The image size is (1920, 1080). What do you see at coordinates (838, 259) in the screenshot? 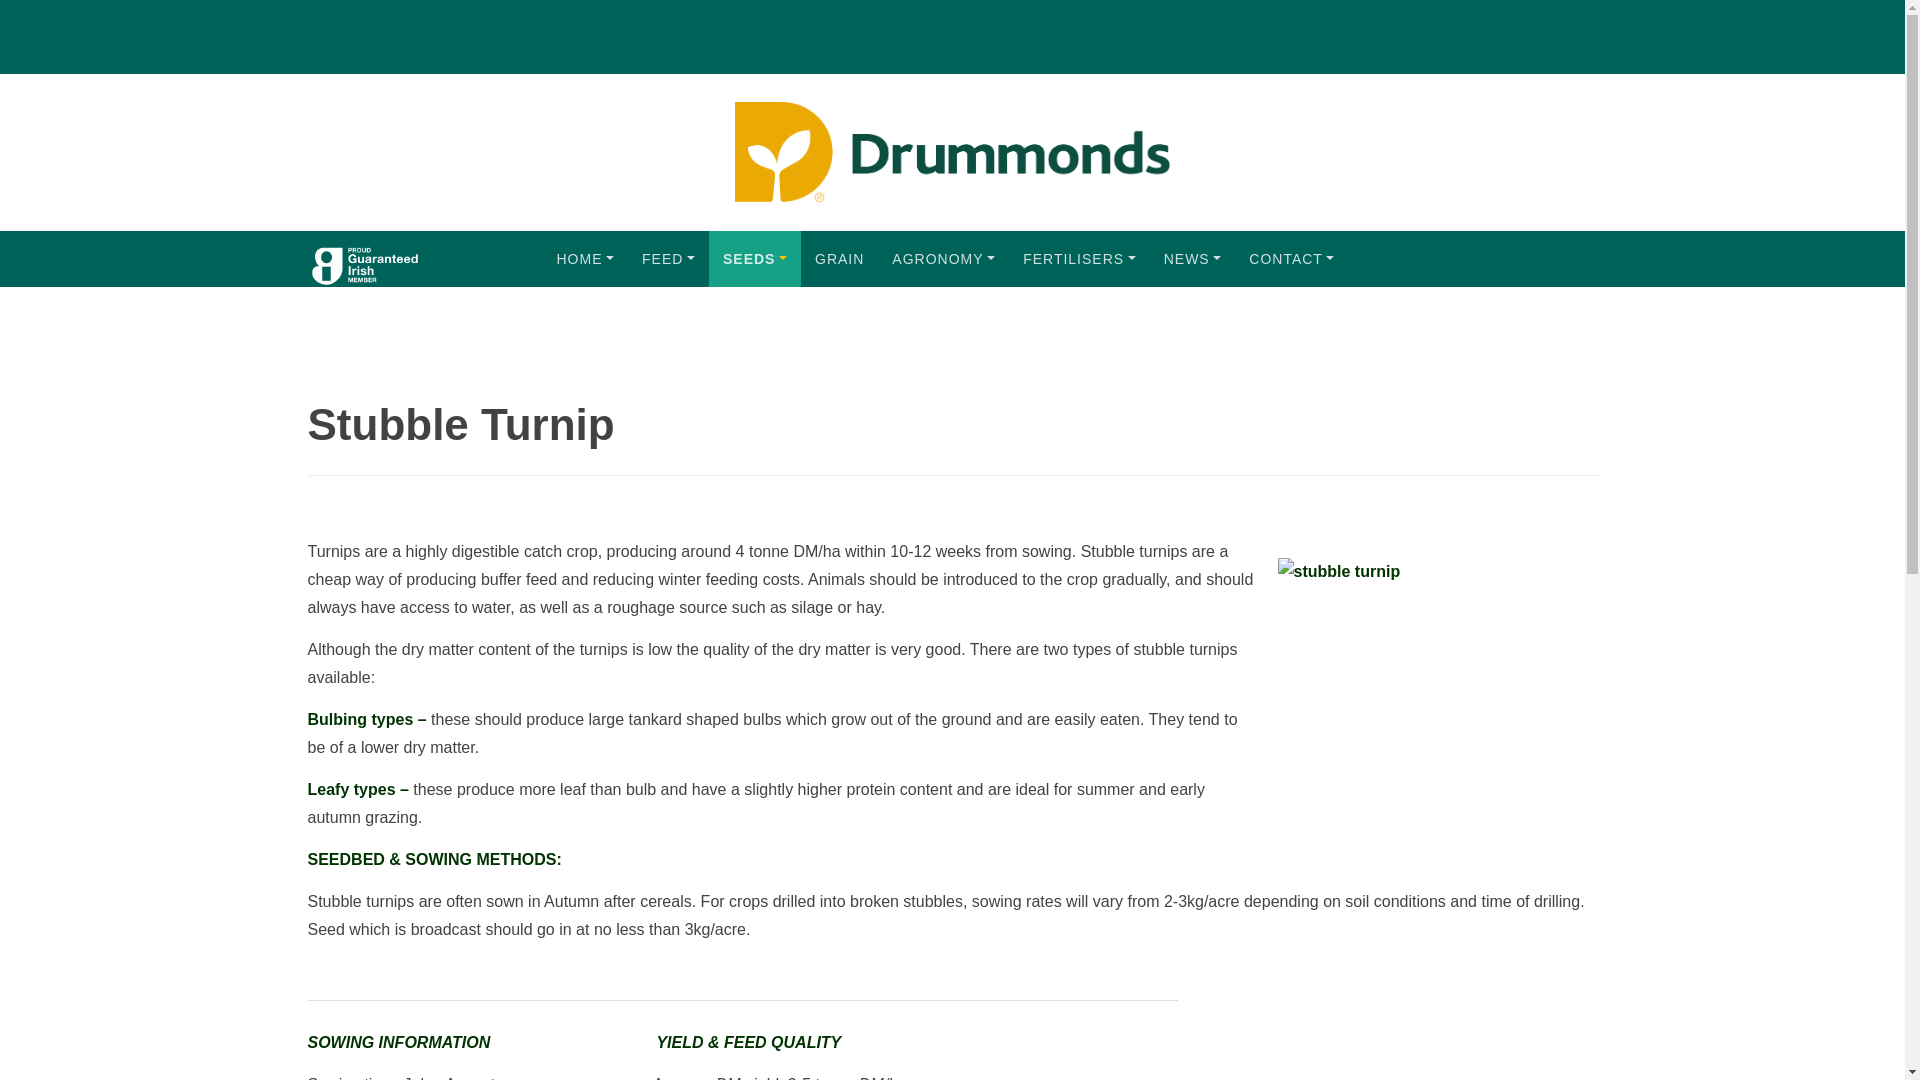
I see `GRAIN` at bounding box center [838, 259].